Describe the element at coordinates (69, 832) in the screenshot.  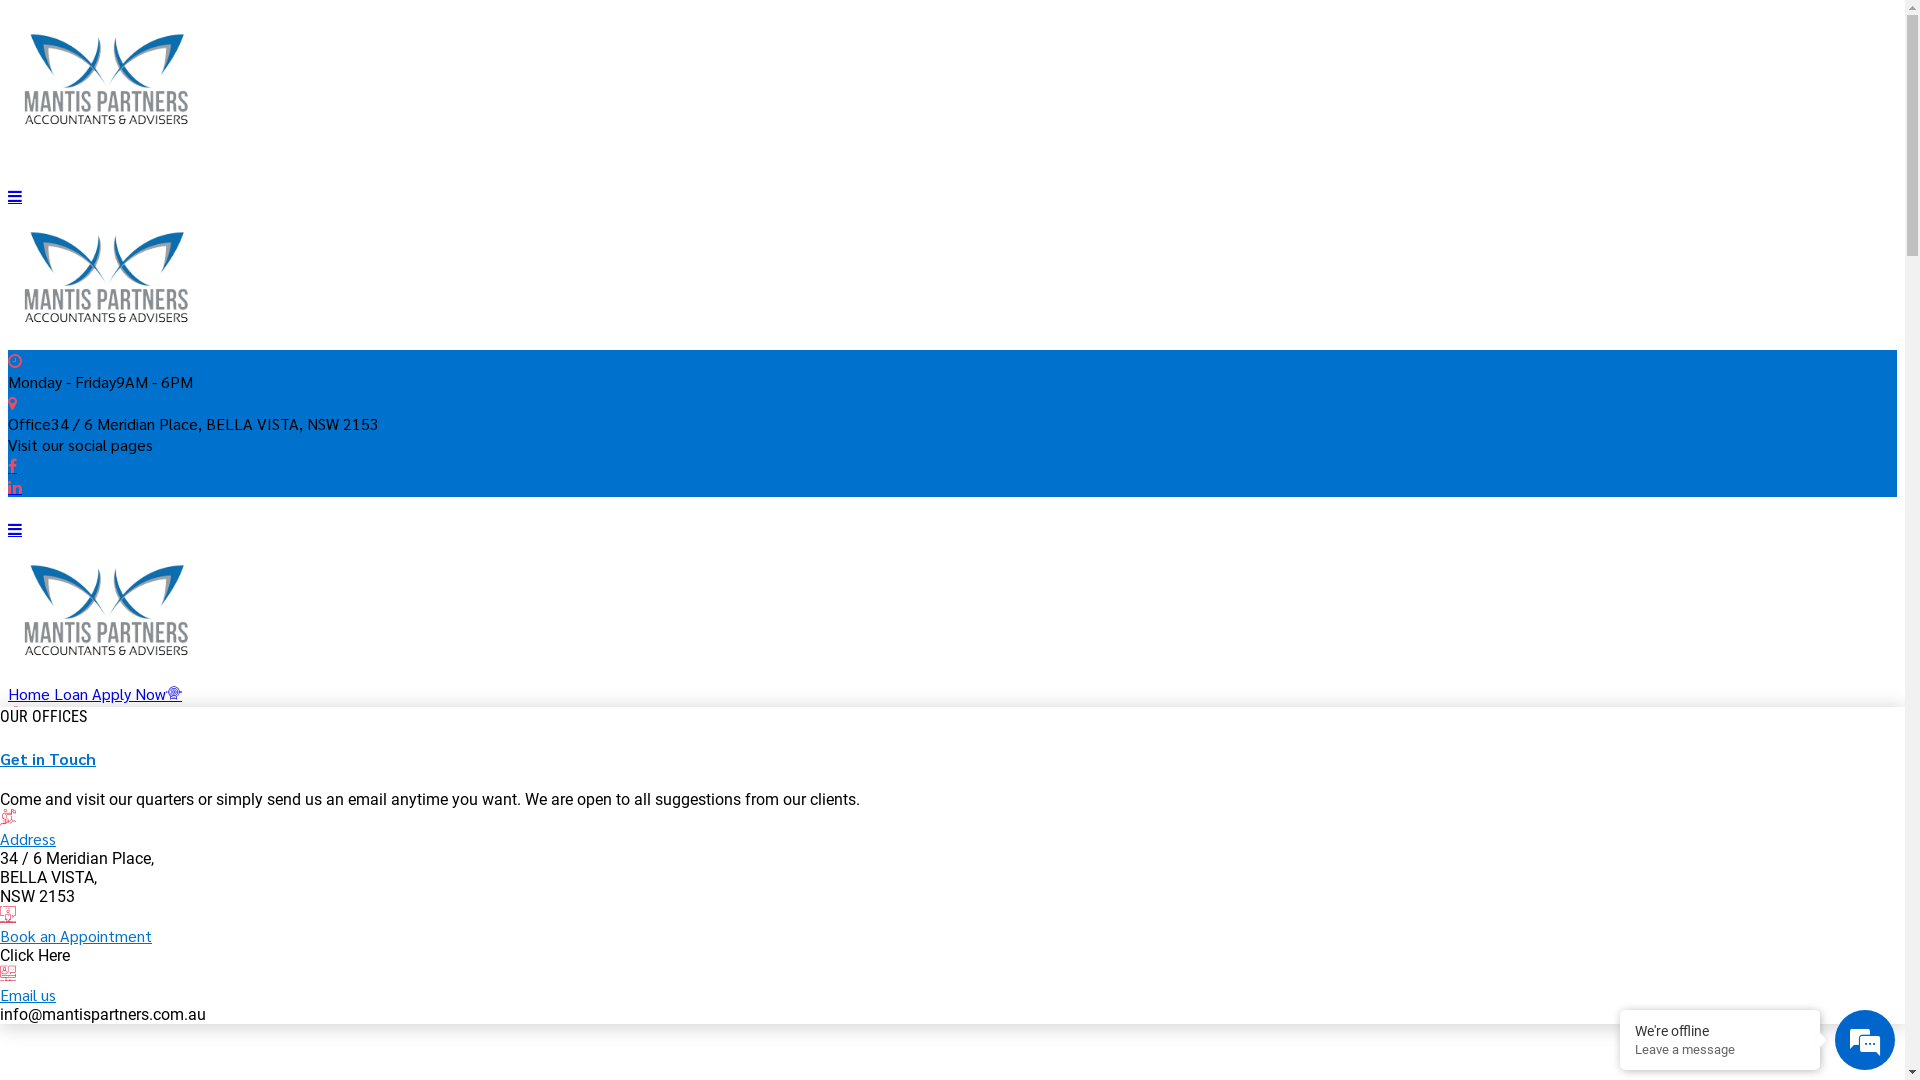
I see `Home` at that location.